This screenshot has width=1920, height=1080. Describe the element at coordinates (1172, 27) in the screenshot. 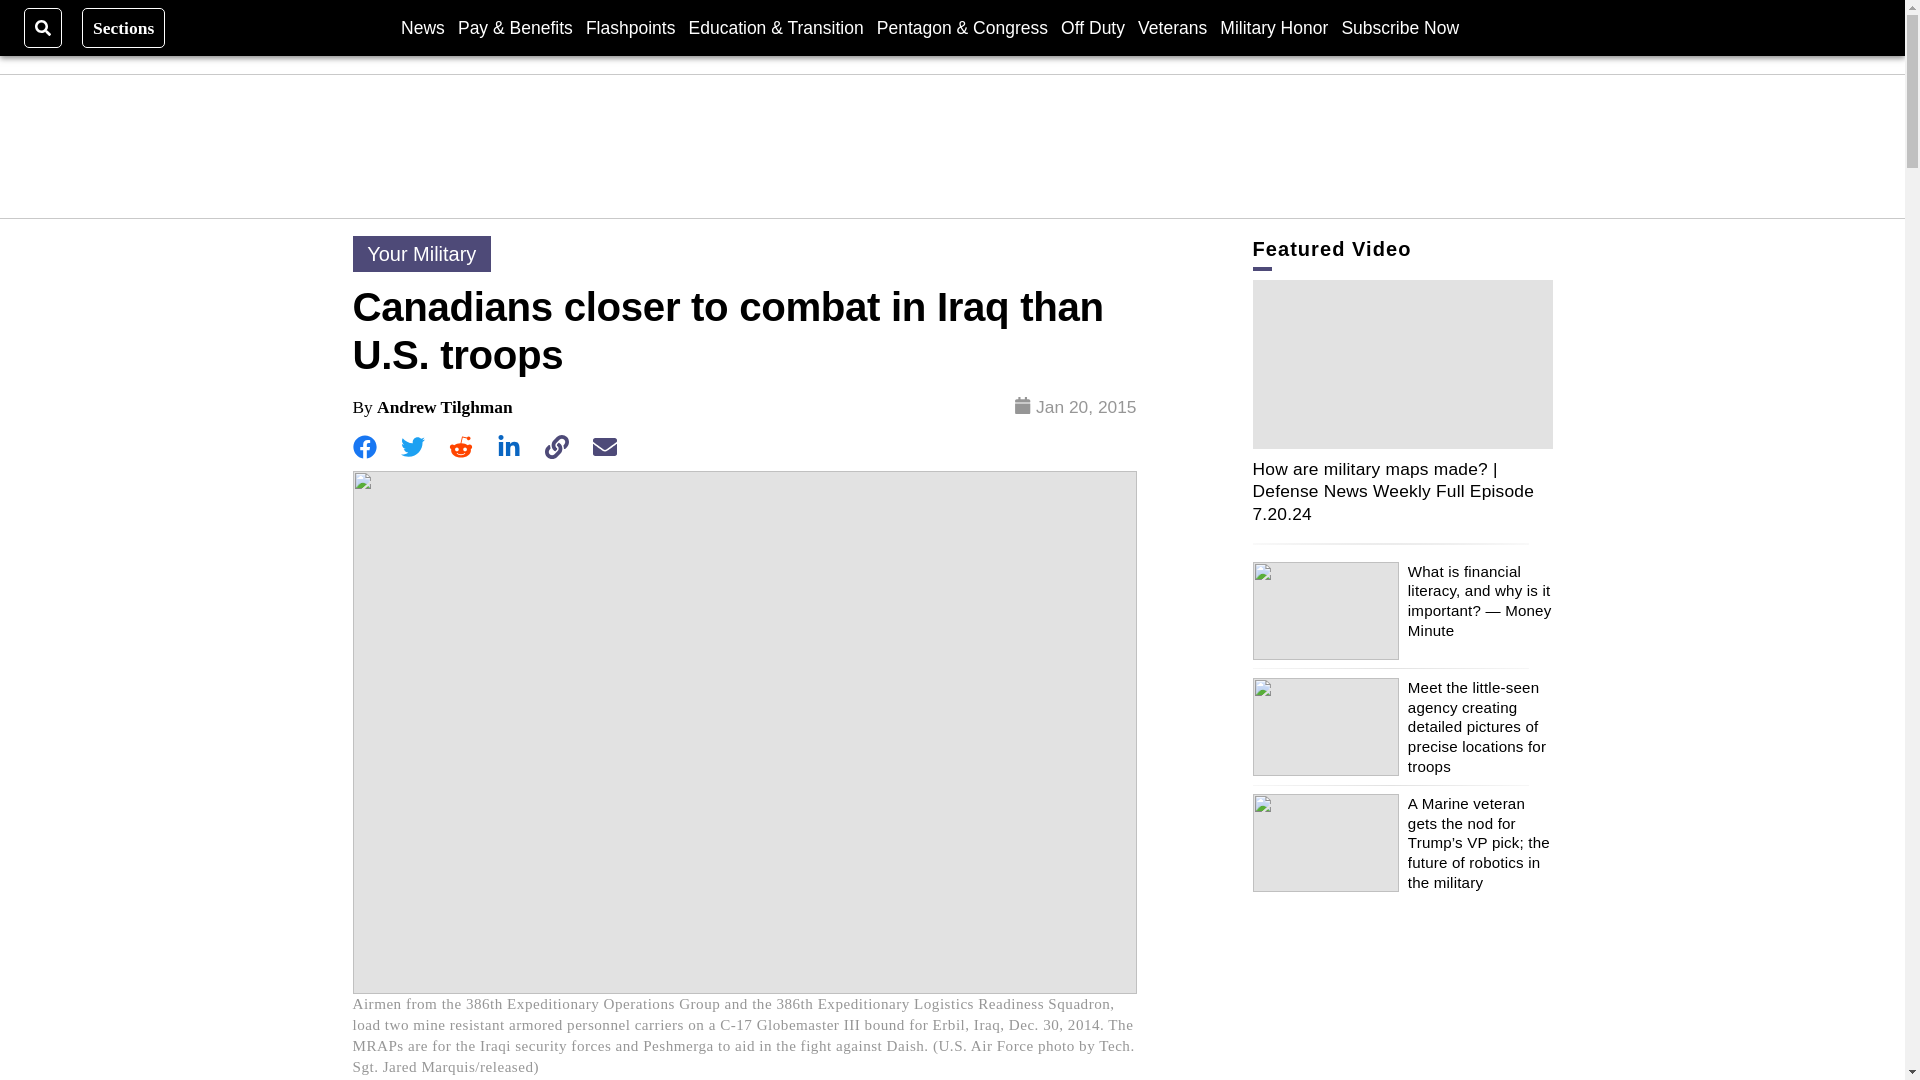

I see `Veterans` at that location.